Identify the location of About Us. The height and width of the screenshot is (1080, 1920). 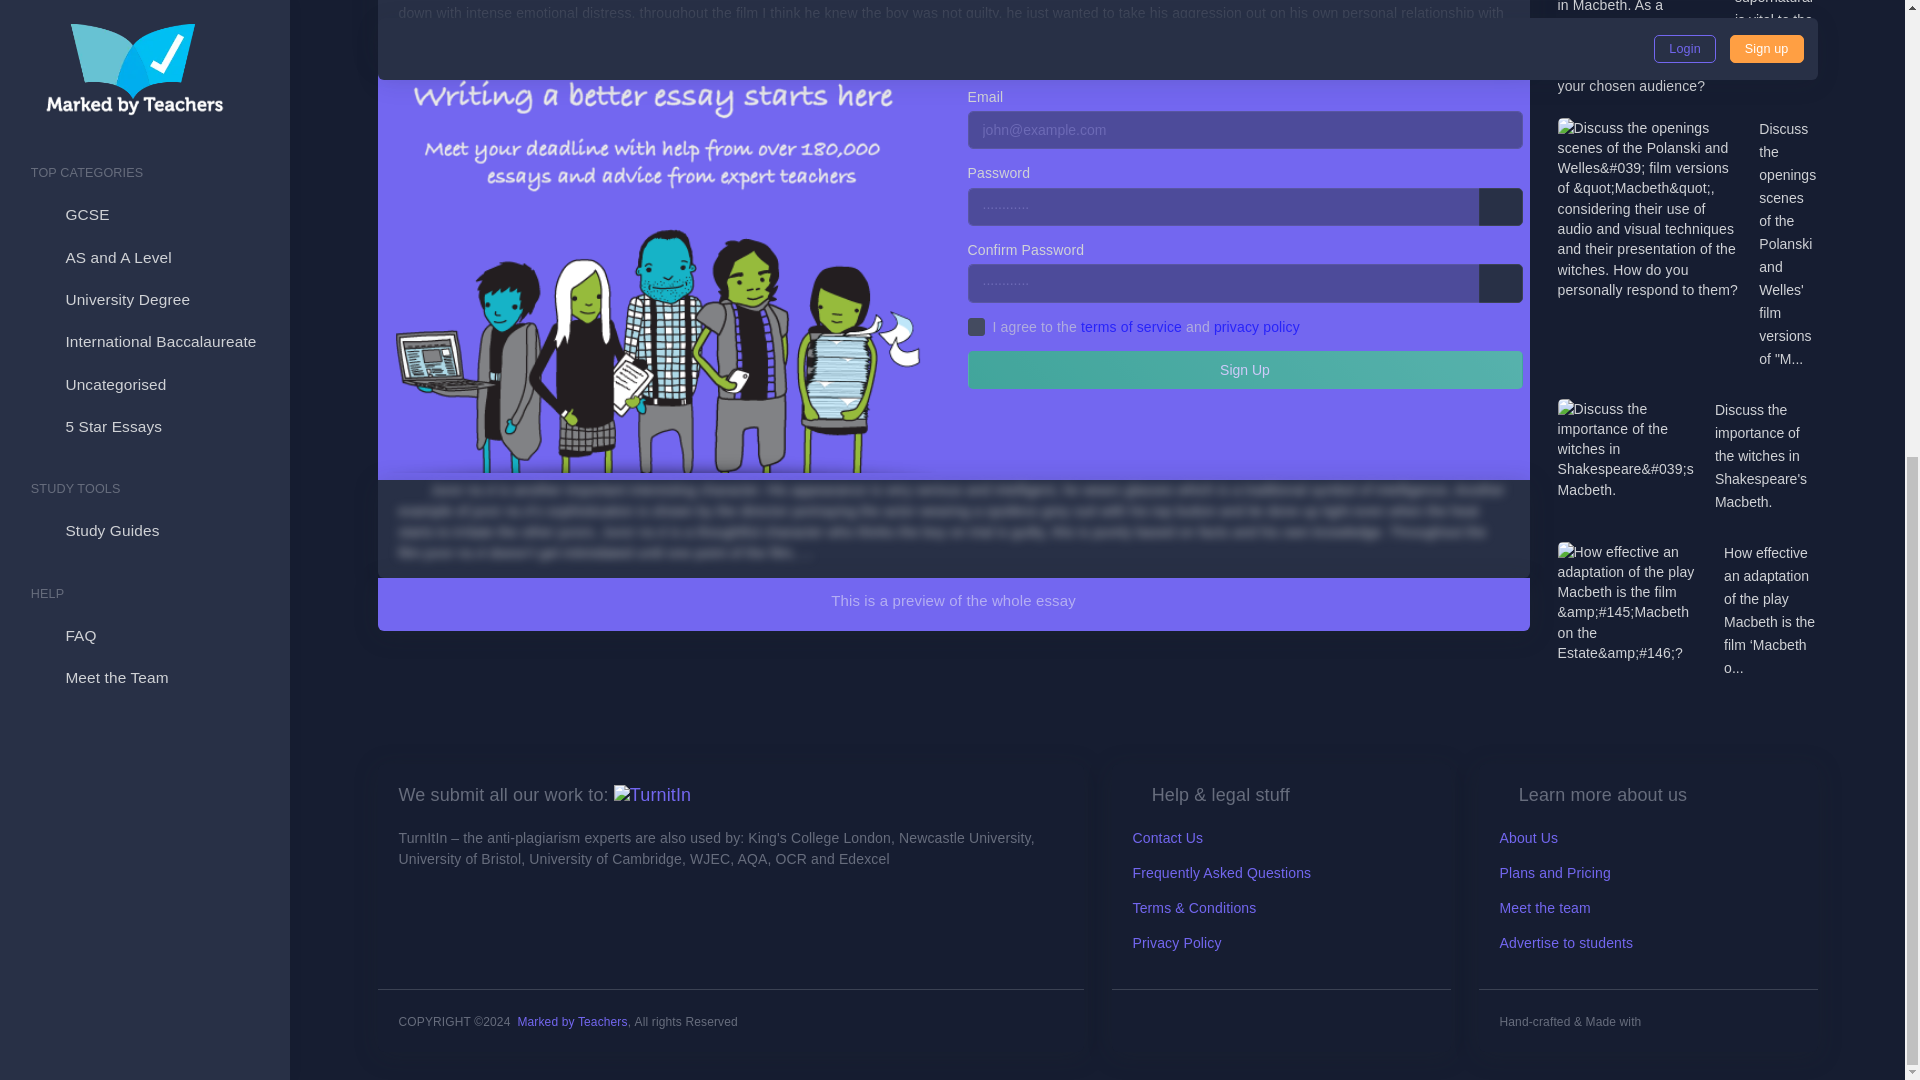
(1529, 838).